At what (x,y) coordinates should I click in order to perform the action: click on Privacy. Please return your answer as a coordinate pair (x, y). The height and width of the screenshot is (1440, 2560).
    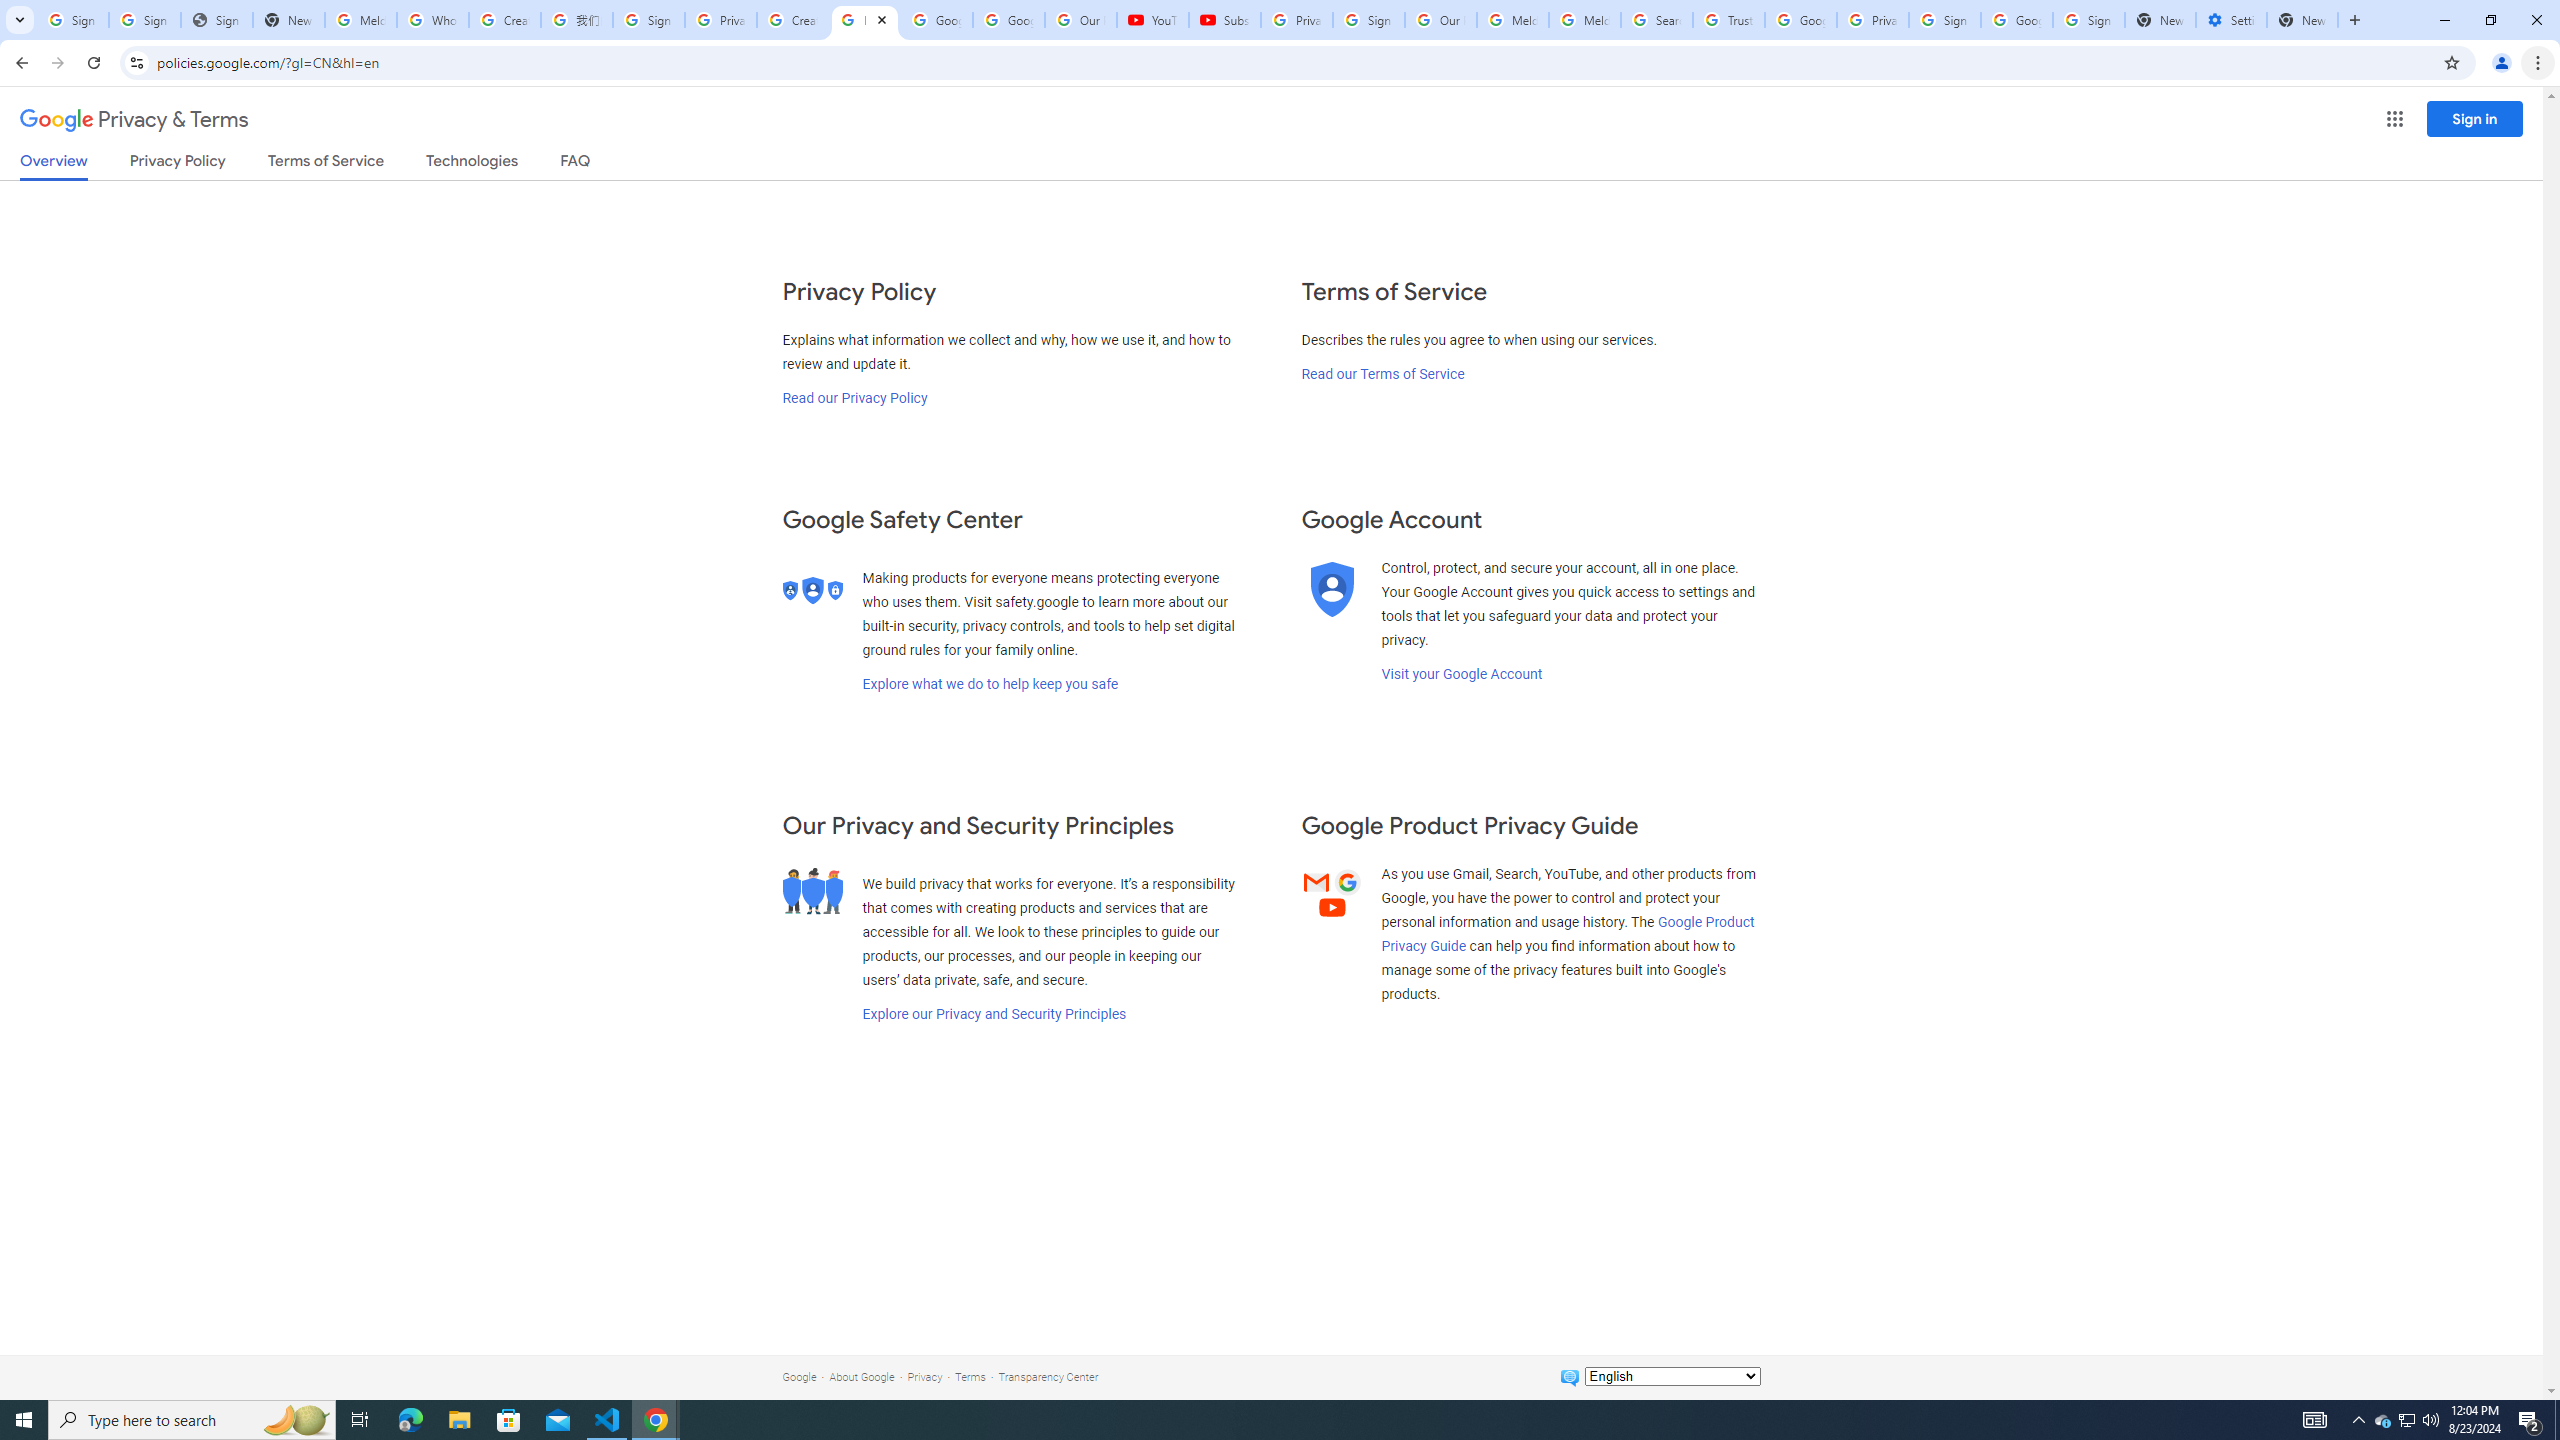
    Looking at the image, I should click on (924, 1376).